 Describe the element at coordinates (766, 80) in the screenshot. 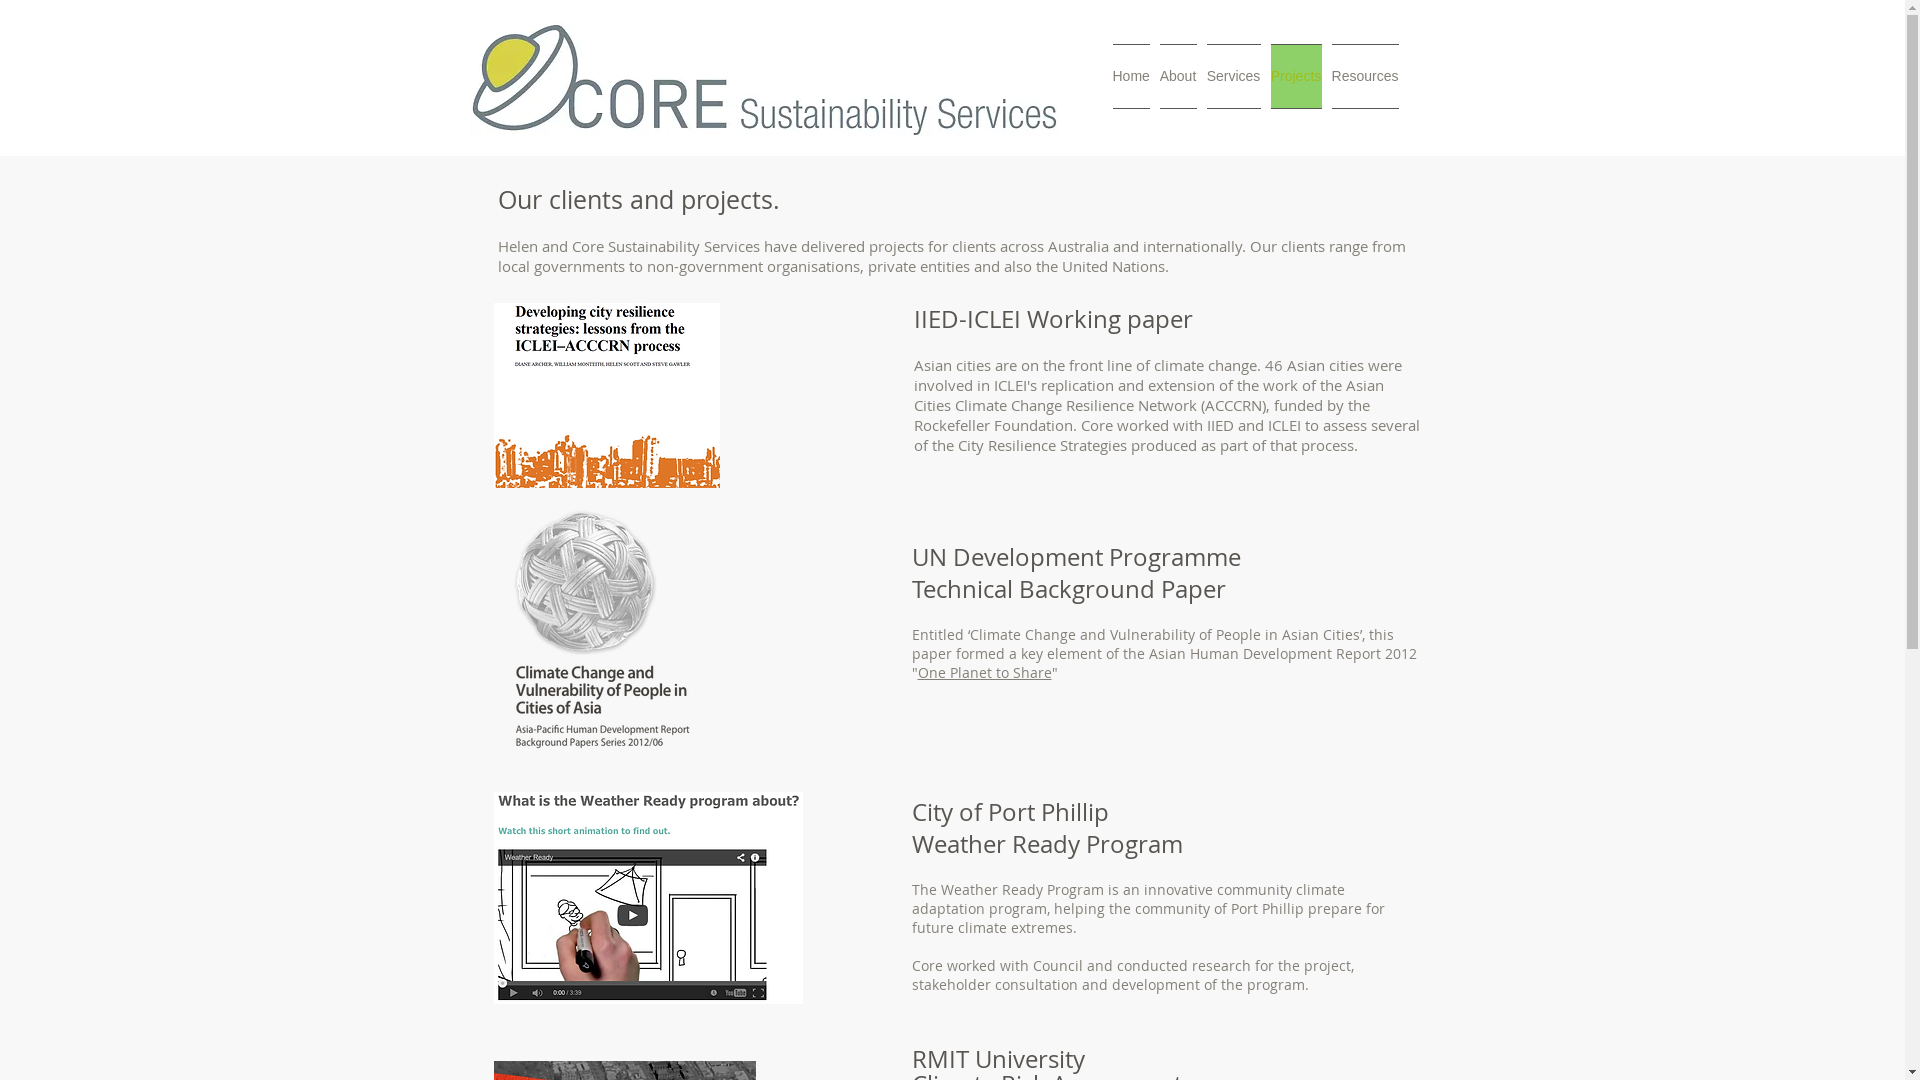

I see `core_logo_horz_rgb.jpg` at that location.